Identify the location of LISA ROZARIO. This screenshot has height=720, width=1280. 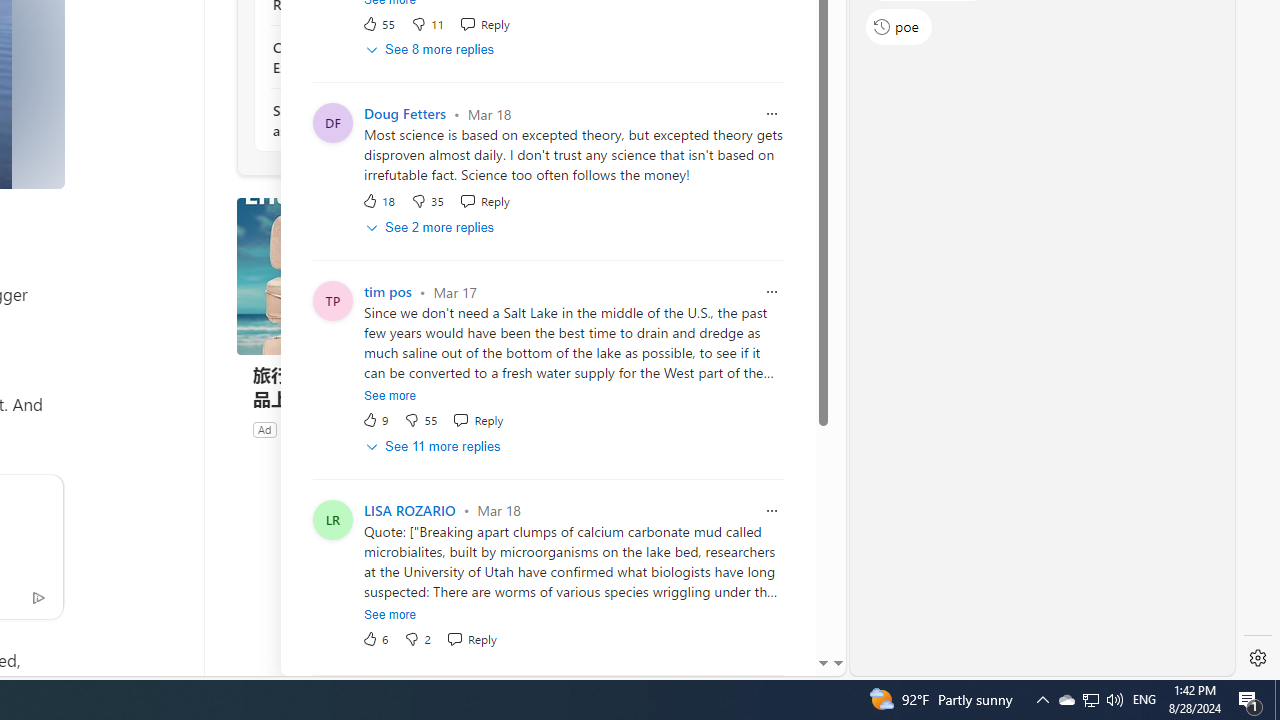
(409, 510).